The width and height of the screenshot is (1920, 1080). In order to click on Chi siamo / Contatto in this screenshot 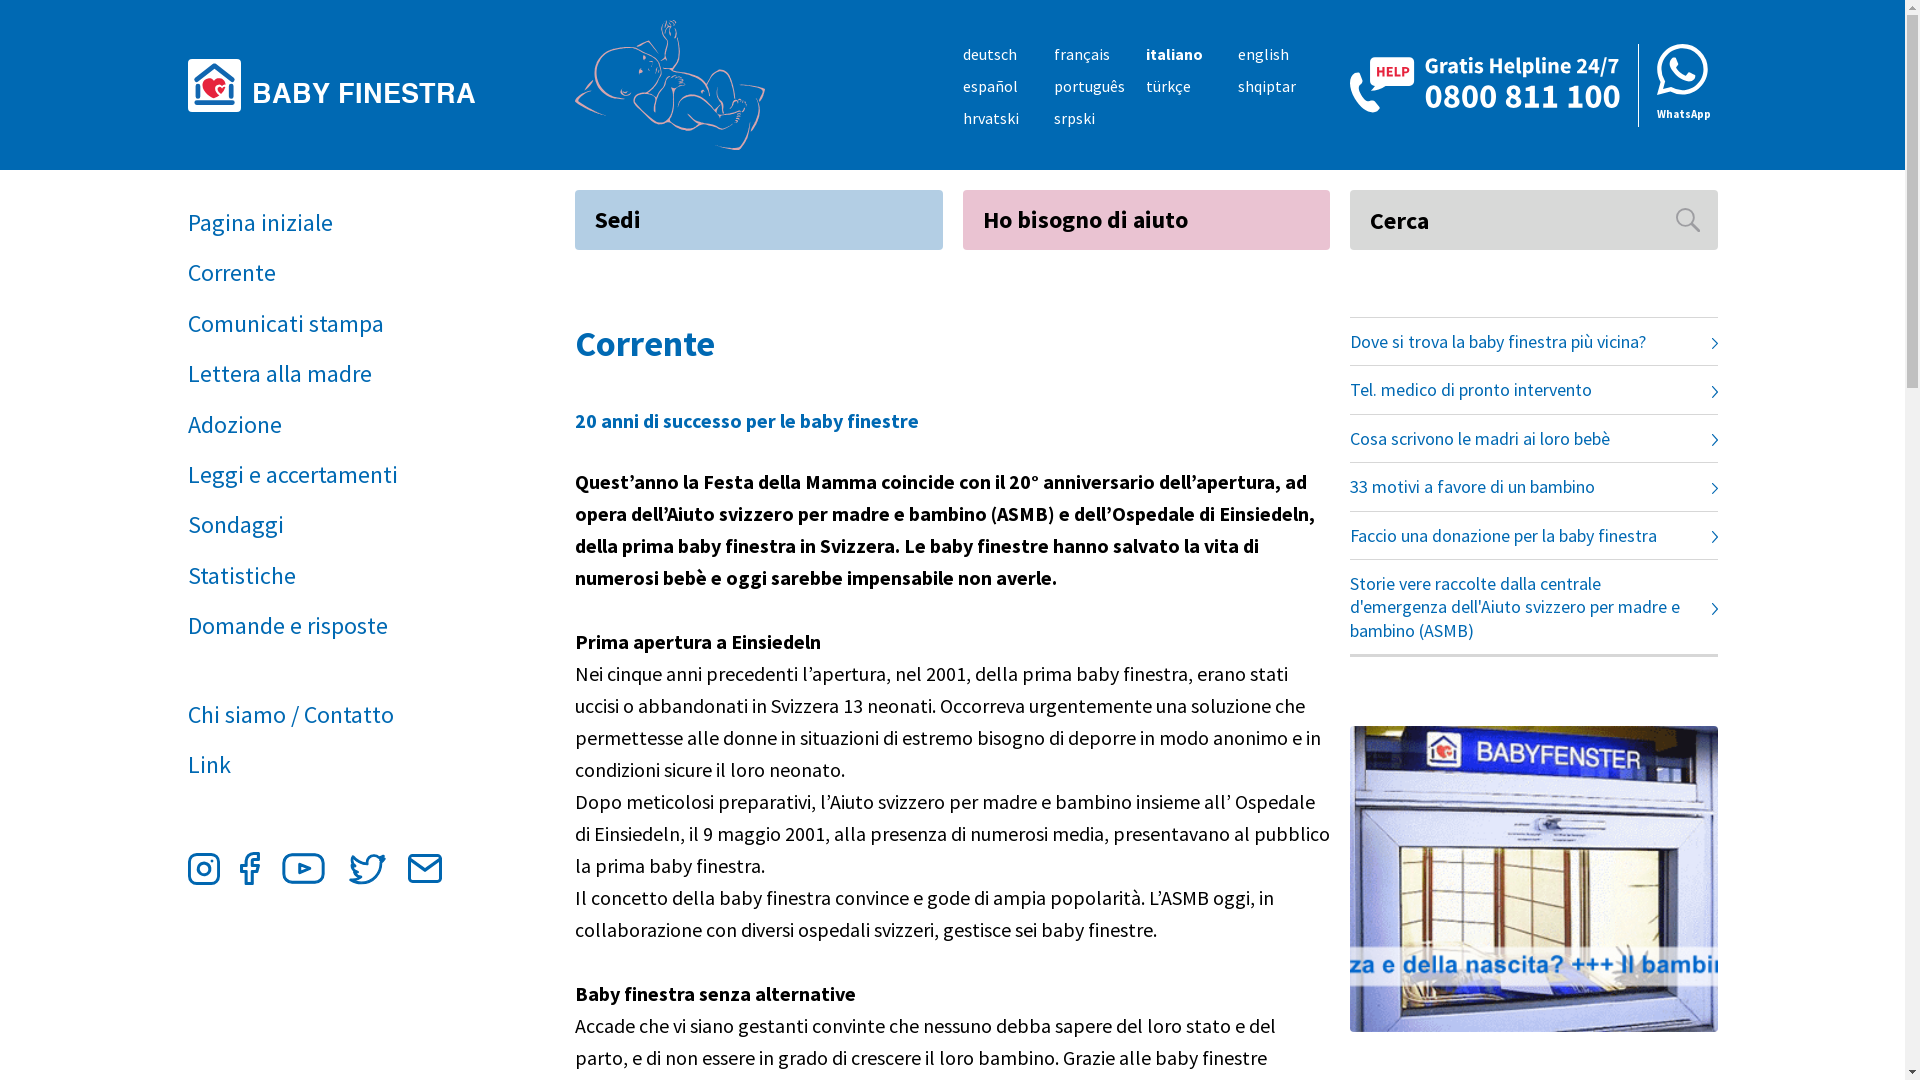, I will do `click(335, 715)`.